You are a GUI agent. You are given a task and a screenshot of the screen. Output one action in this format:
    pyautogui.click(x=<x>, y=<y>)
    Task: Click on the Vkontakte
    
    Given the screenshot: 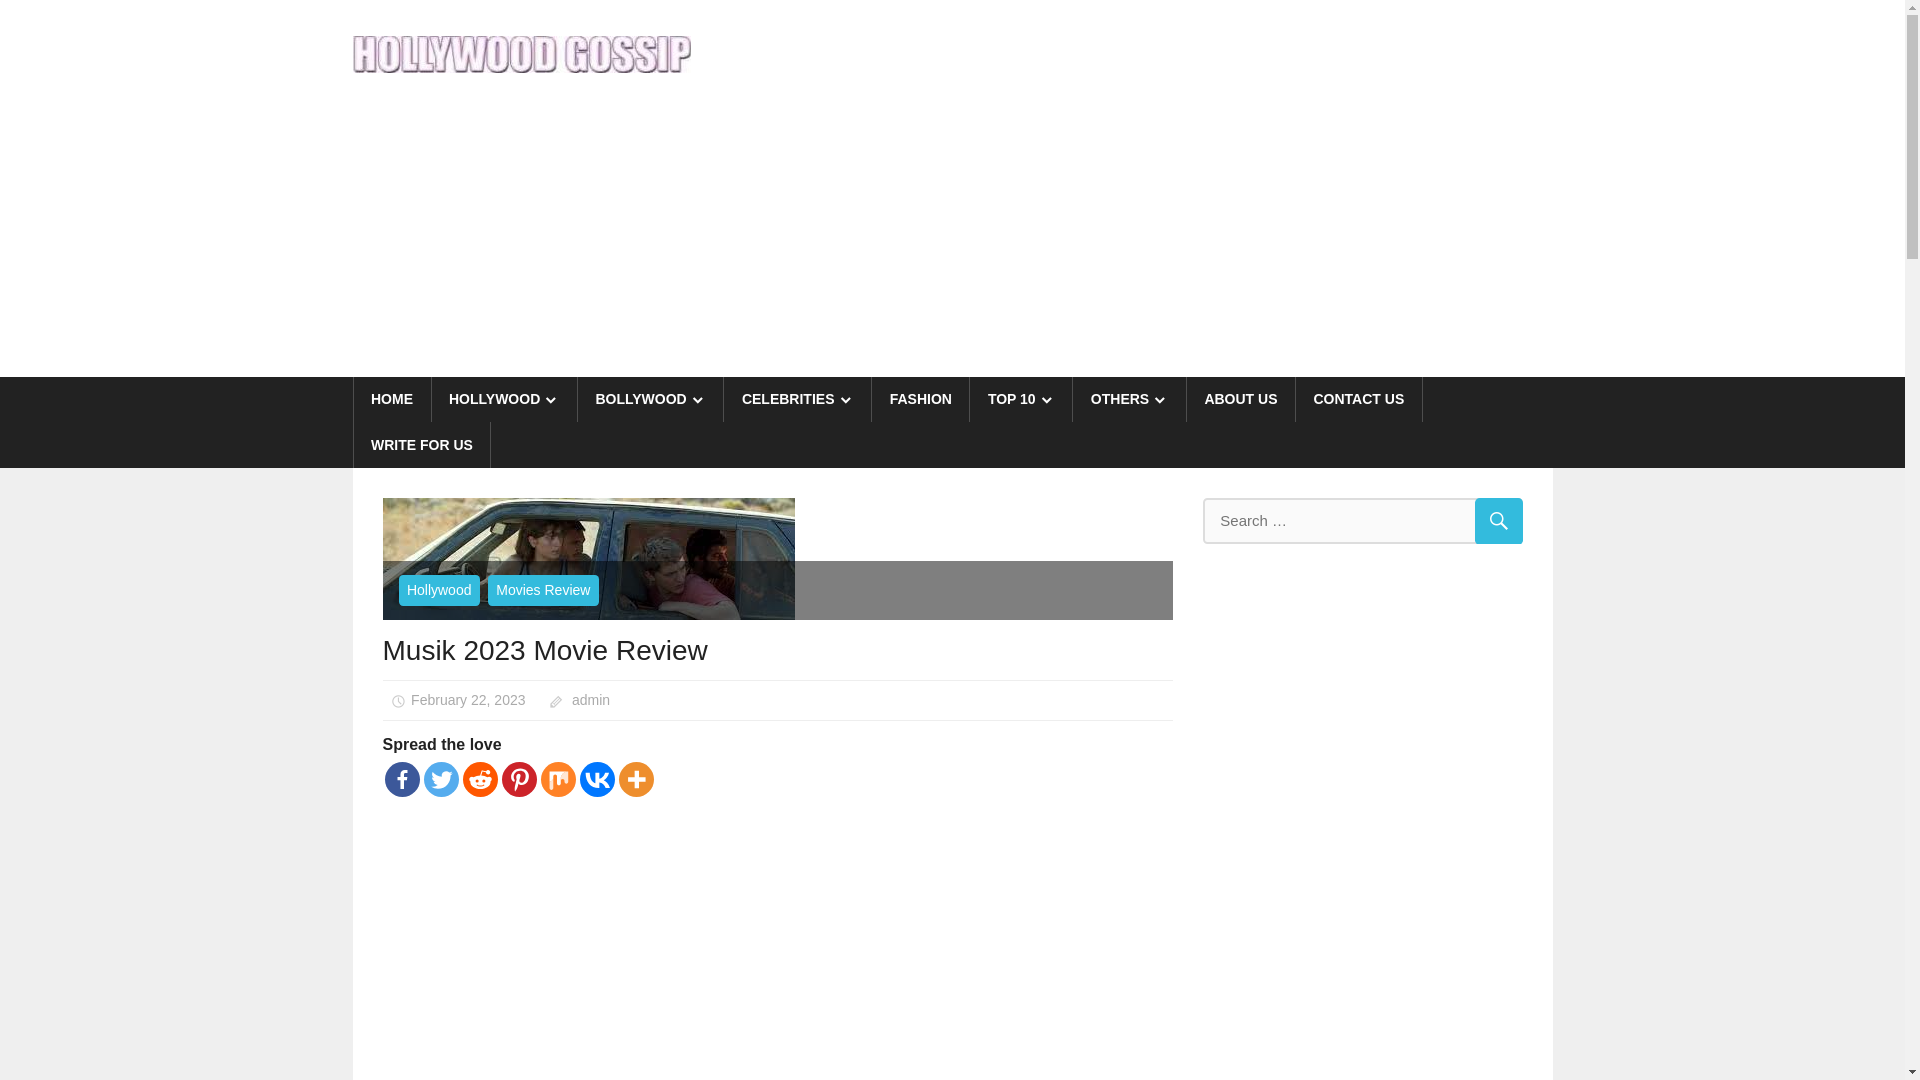 What is the action you would take?
    pyautogui.click(x=596, y=780)
    